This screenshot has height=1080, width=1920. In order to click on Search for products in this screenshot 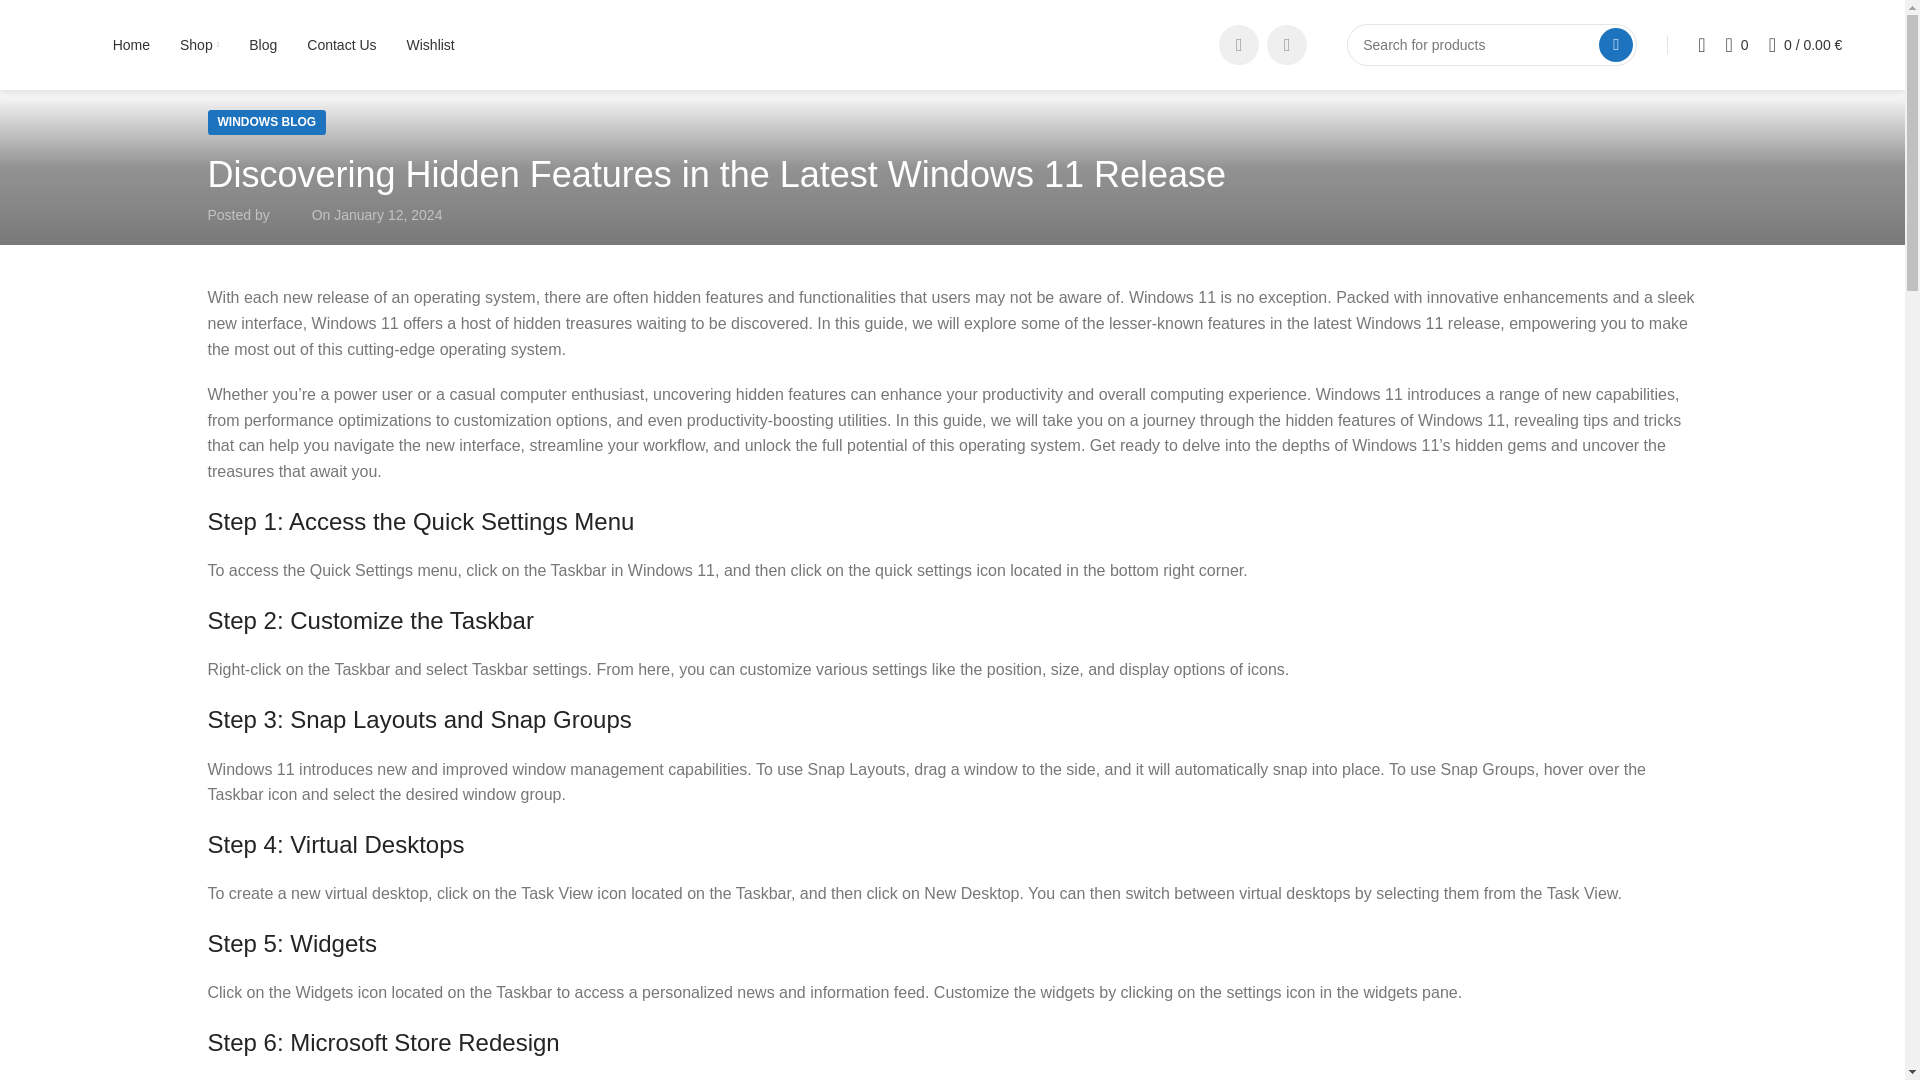, I will do `click(1492, 44)`.